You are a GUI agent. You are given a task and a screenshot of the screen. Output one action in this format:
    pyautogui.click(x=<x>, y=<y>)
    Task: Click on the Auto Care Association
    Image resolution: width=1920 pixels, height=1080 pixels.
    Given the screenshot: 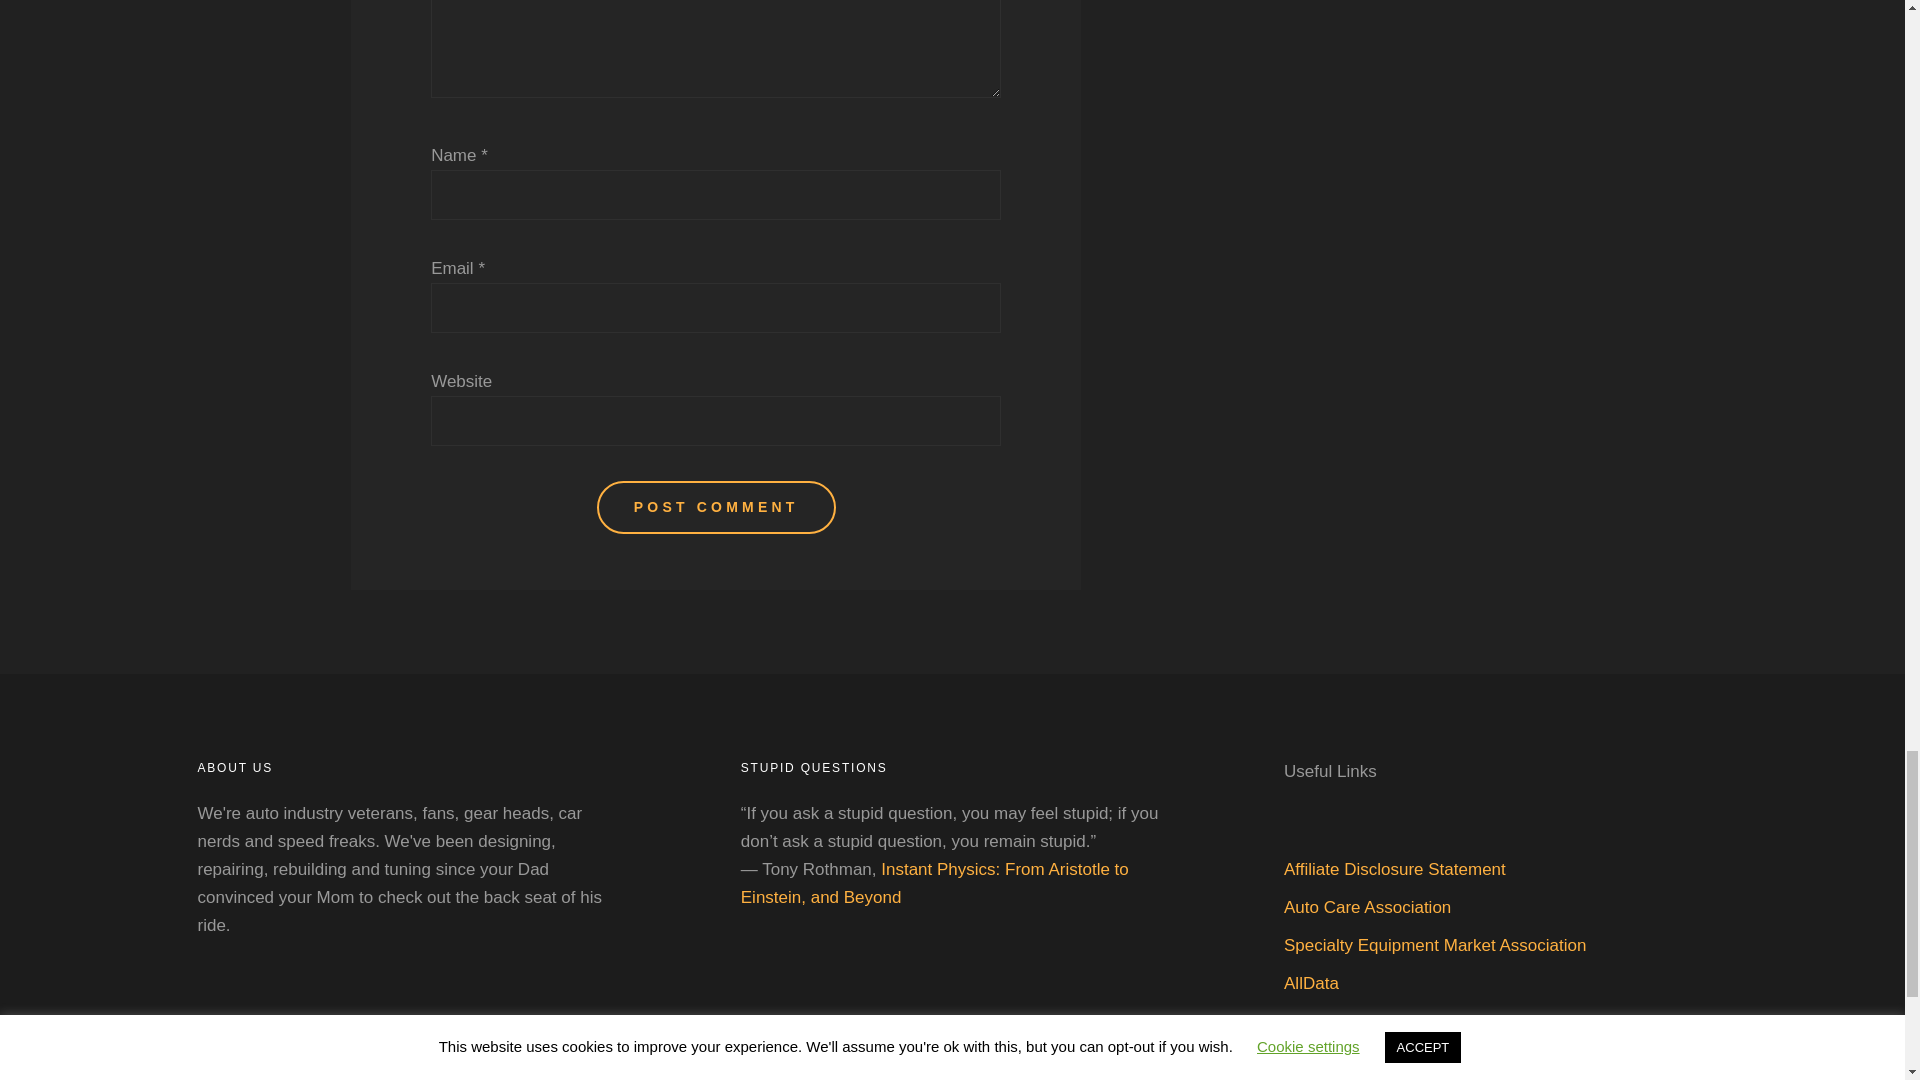 What is the action you would take?
    pyautogui.click(x=1368, y=906)
    